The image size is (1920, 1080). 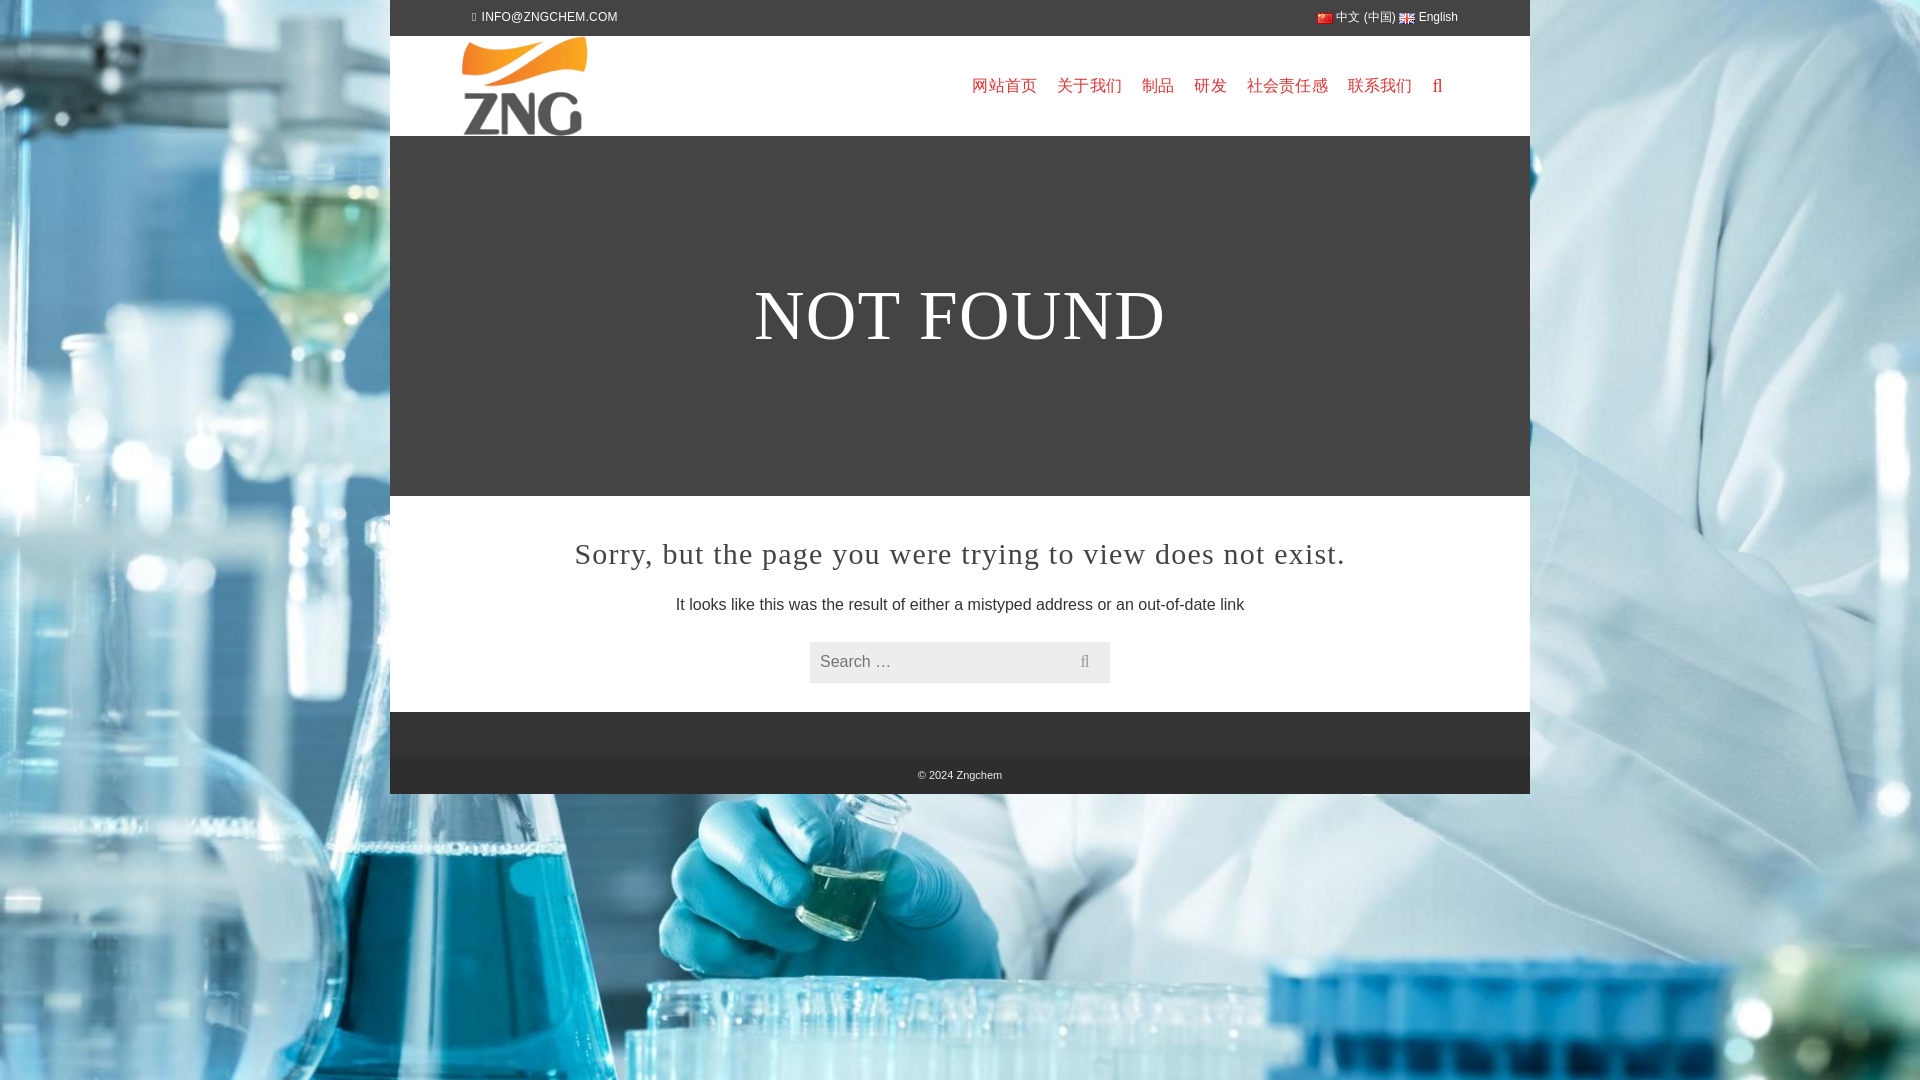 I want to click on English, so click(x=1428, y=12).